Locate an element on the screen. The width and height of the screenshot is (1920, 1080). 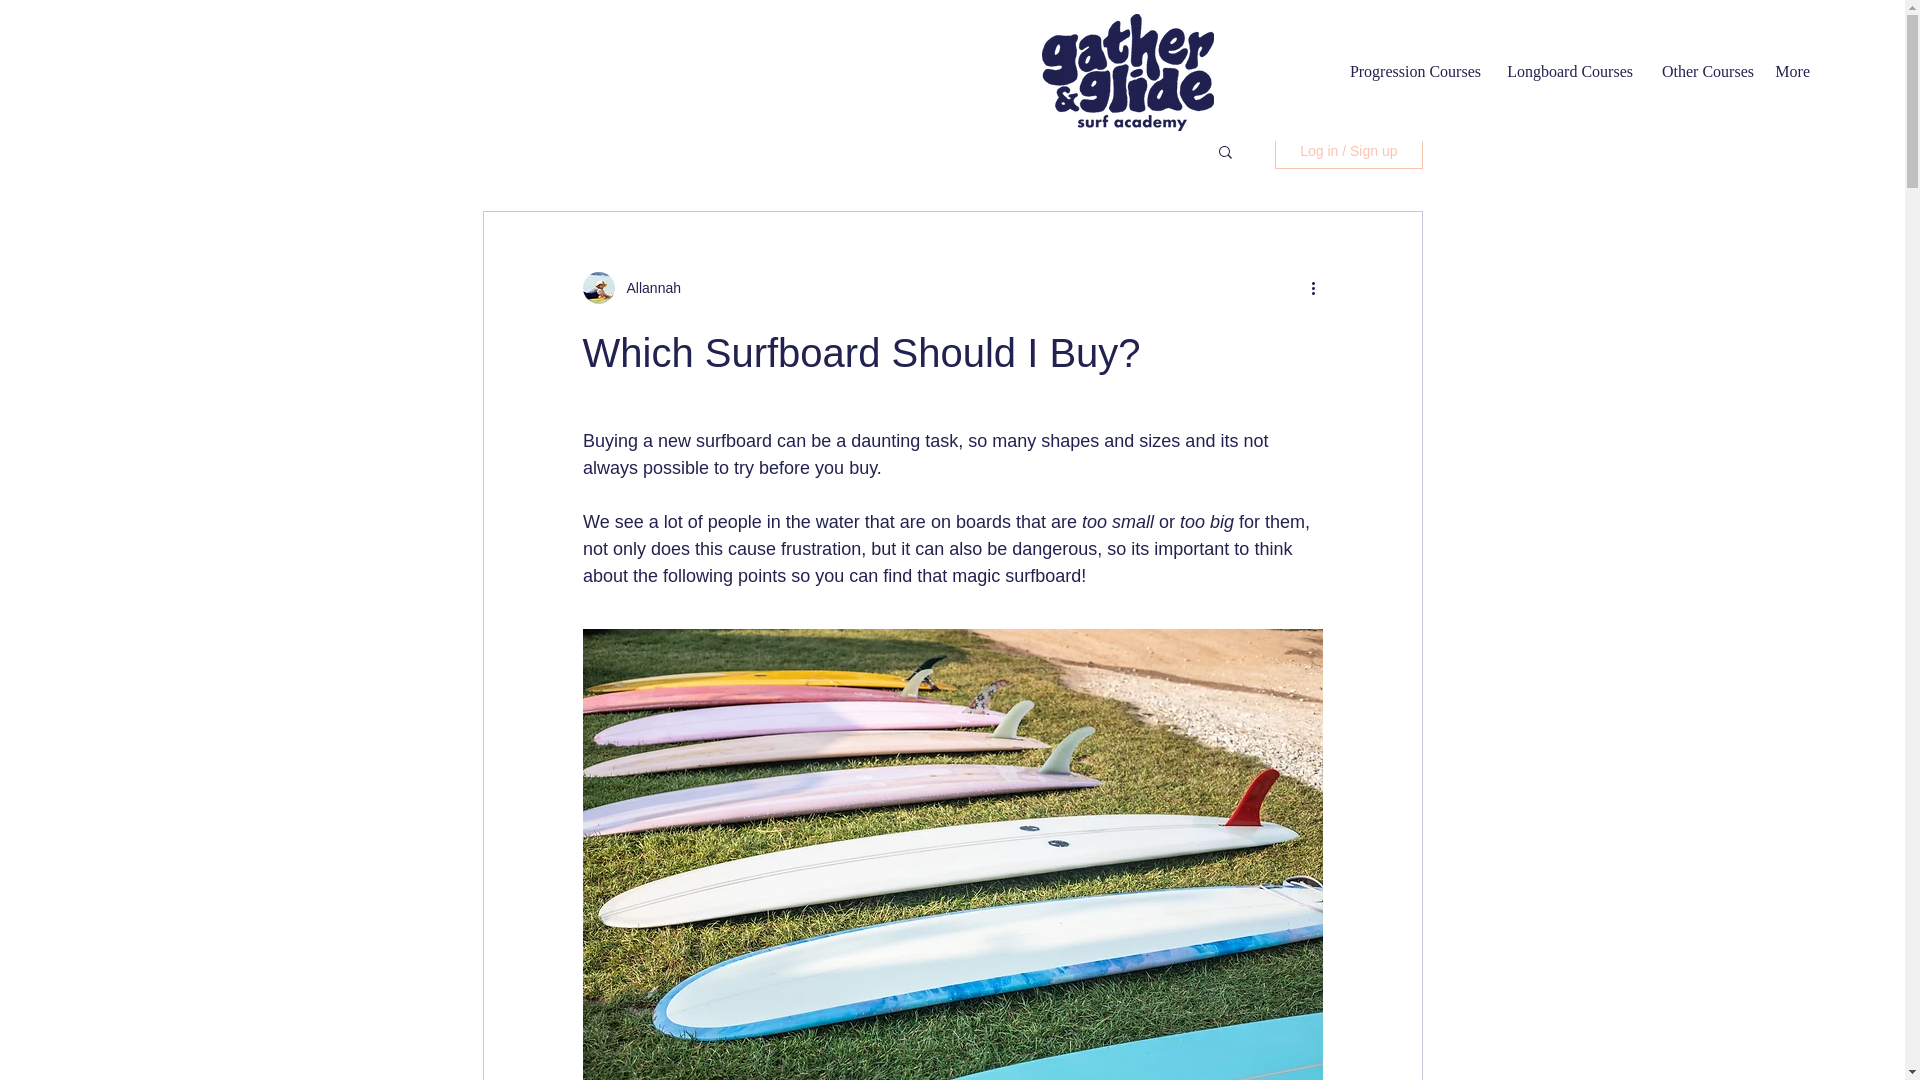
Allannah is located at coordinates (648, 288).